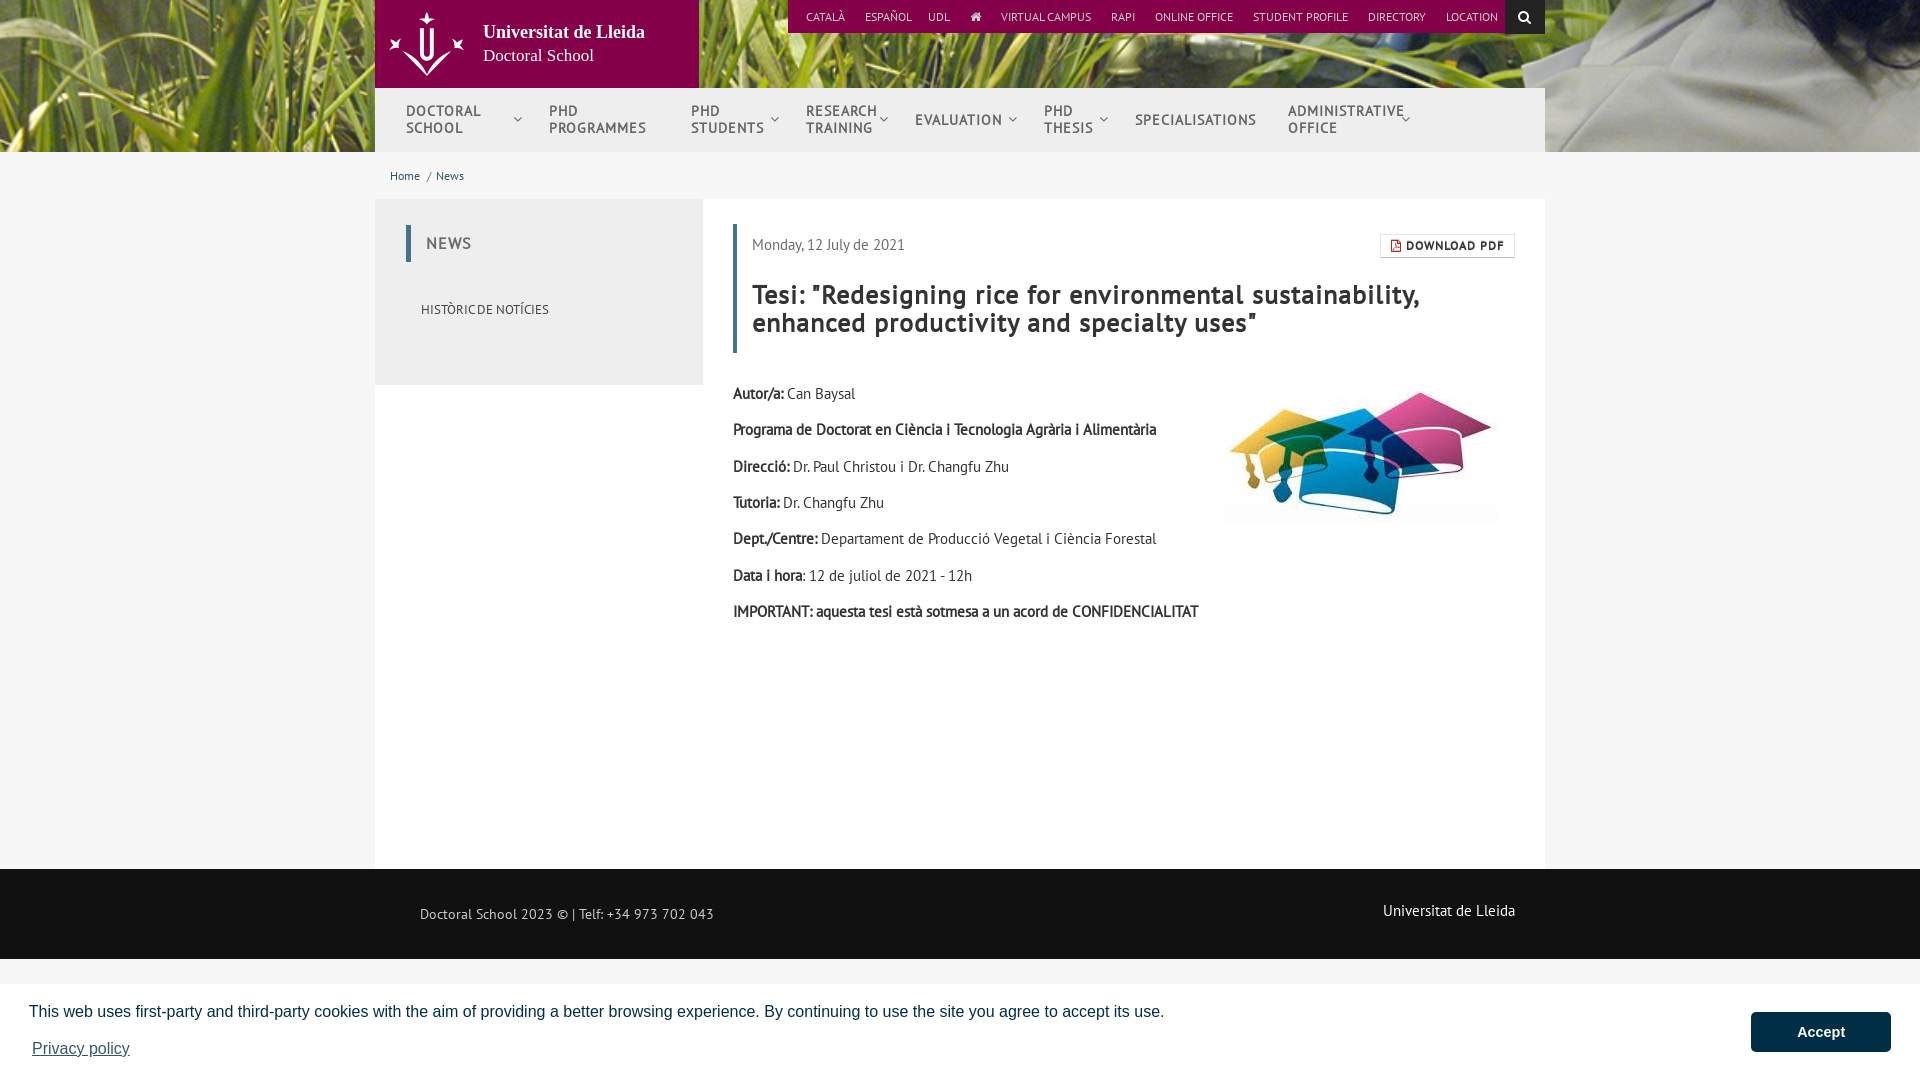 This screenshot has width=1920, height=1080. I want to click on SPECIALISATIONS, so click(1196, 120).